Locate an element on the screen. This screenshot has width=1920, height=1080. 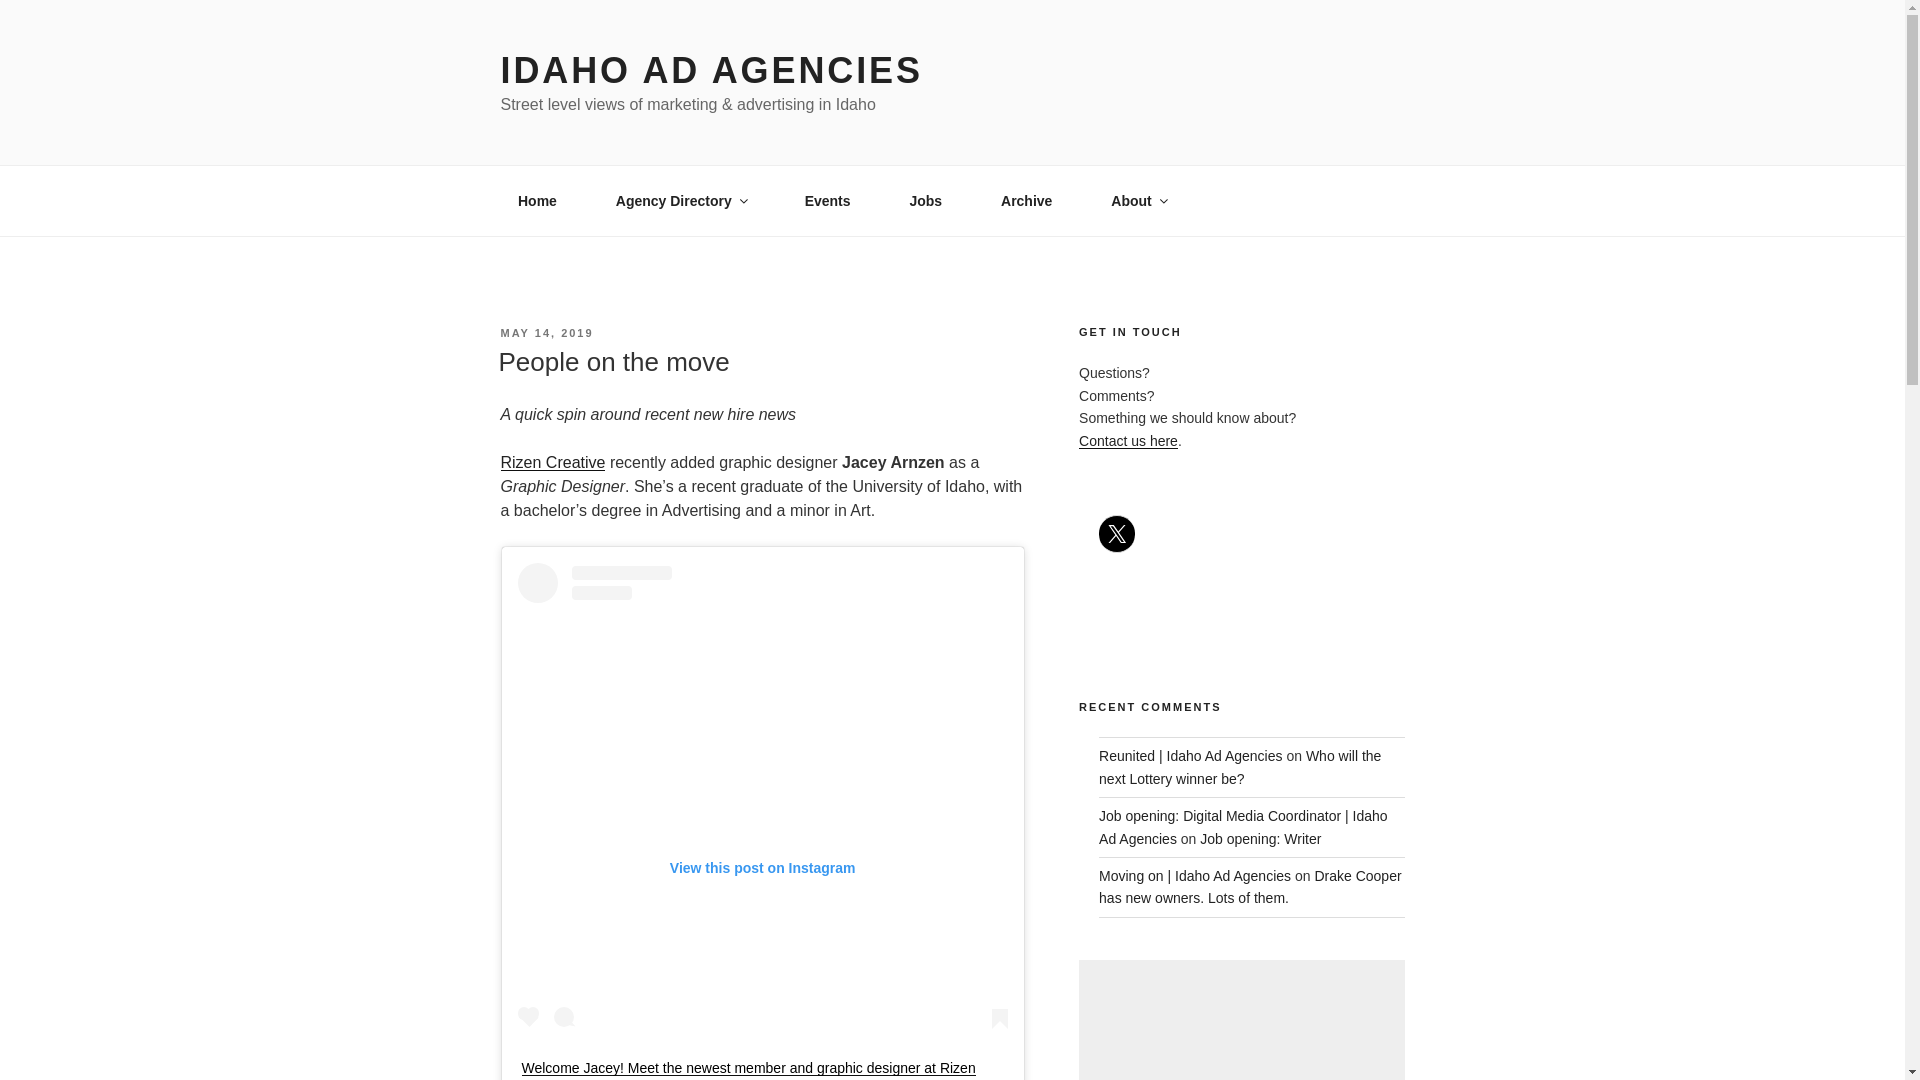
Agency Directory is located at coordinates (680, 200).